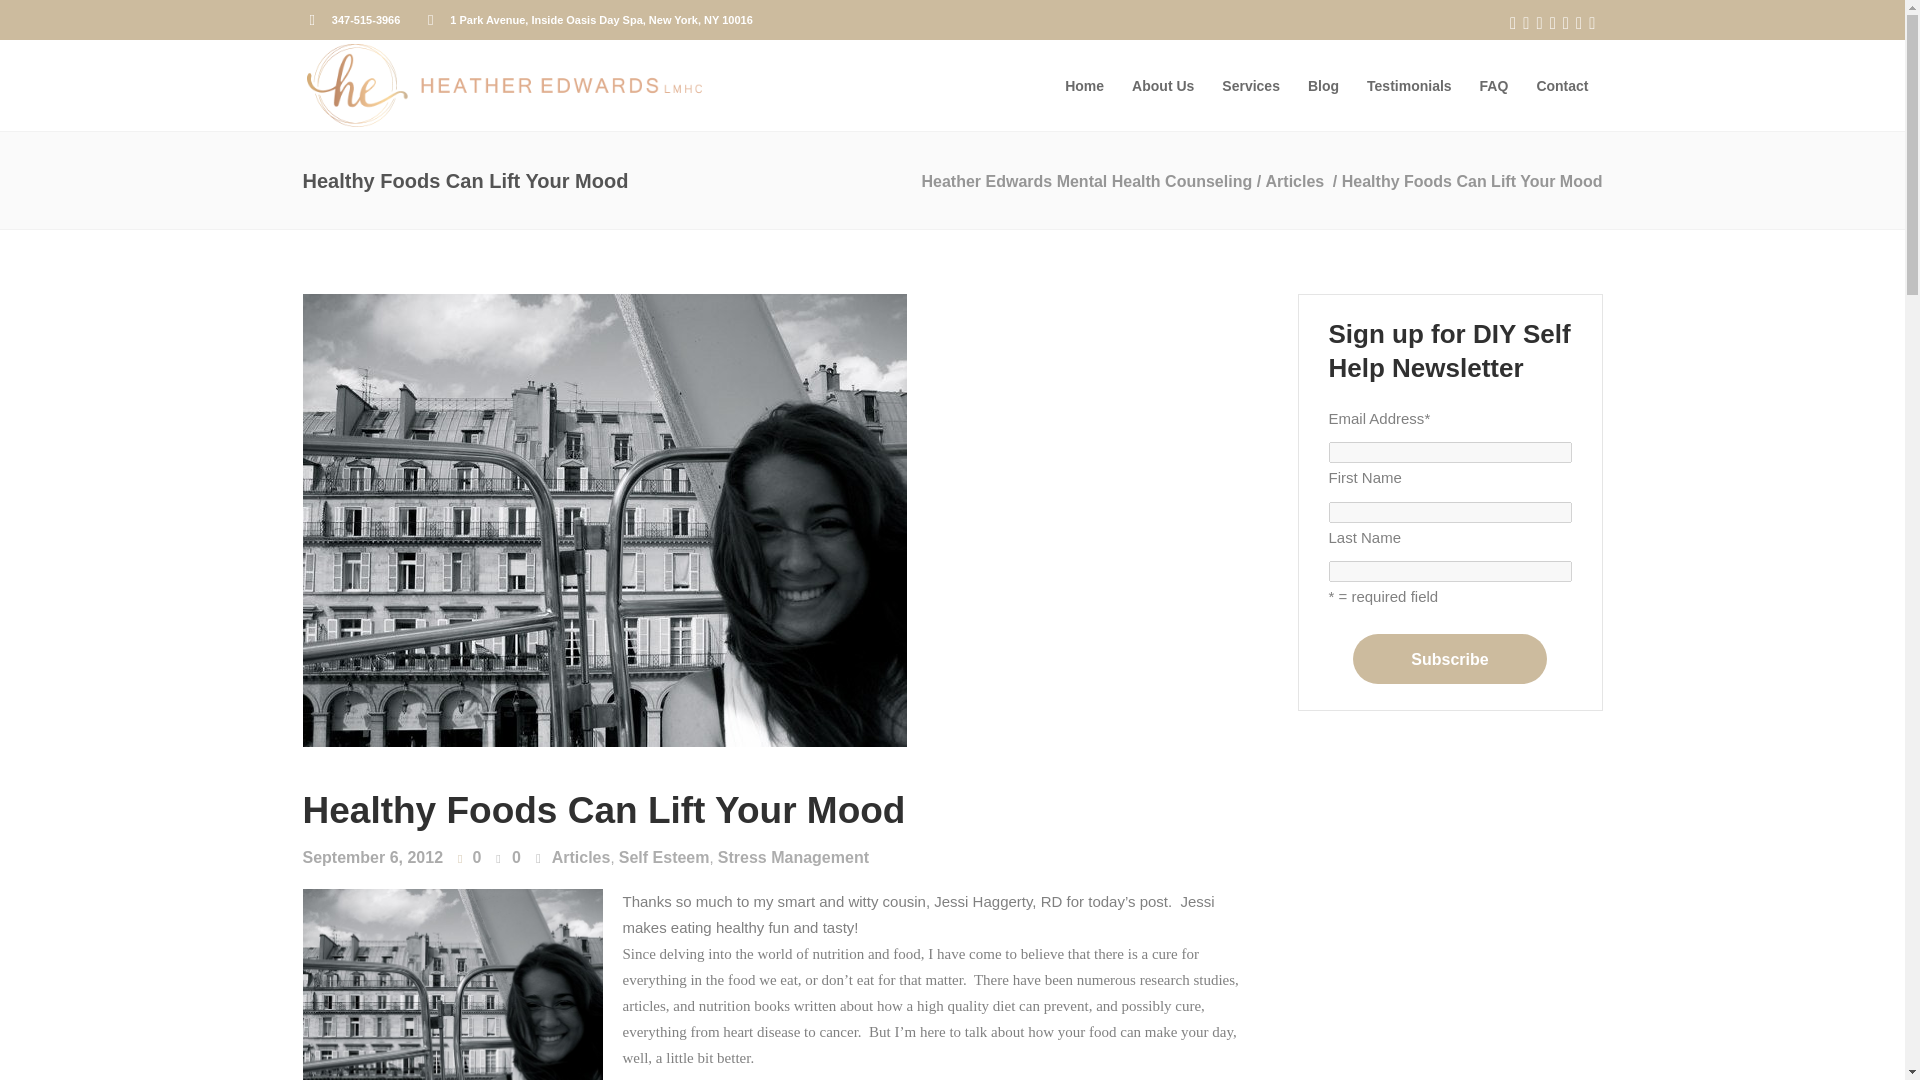 This screenshot has width=1920, height=1080. What do you see at coordinates (1450, 658) in the screenshot?
I see `Subscribe` at bounding box center [1450, 658].